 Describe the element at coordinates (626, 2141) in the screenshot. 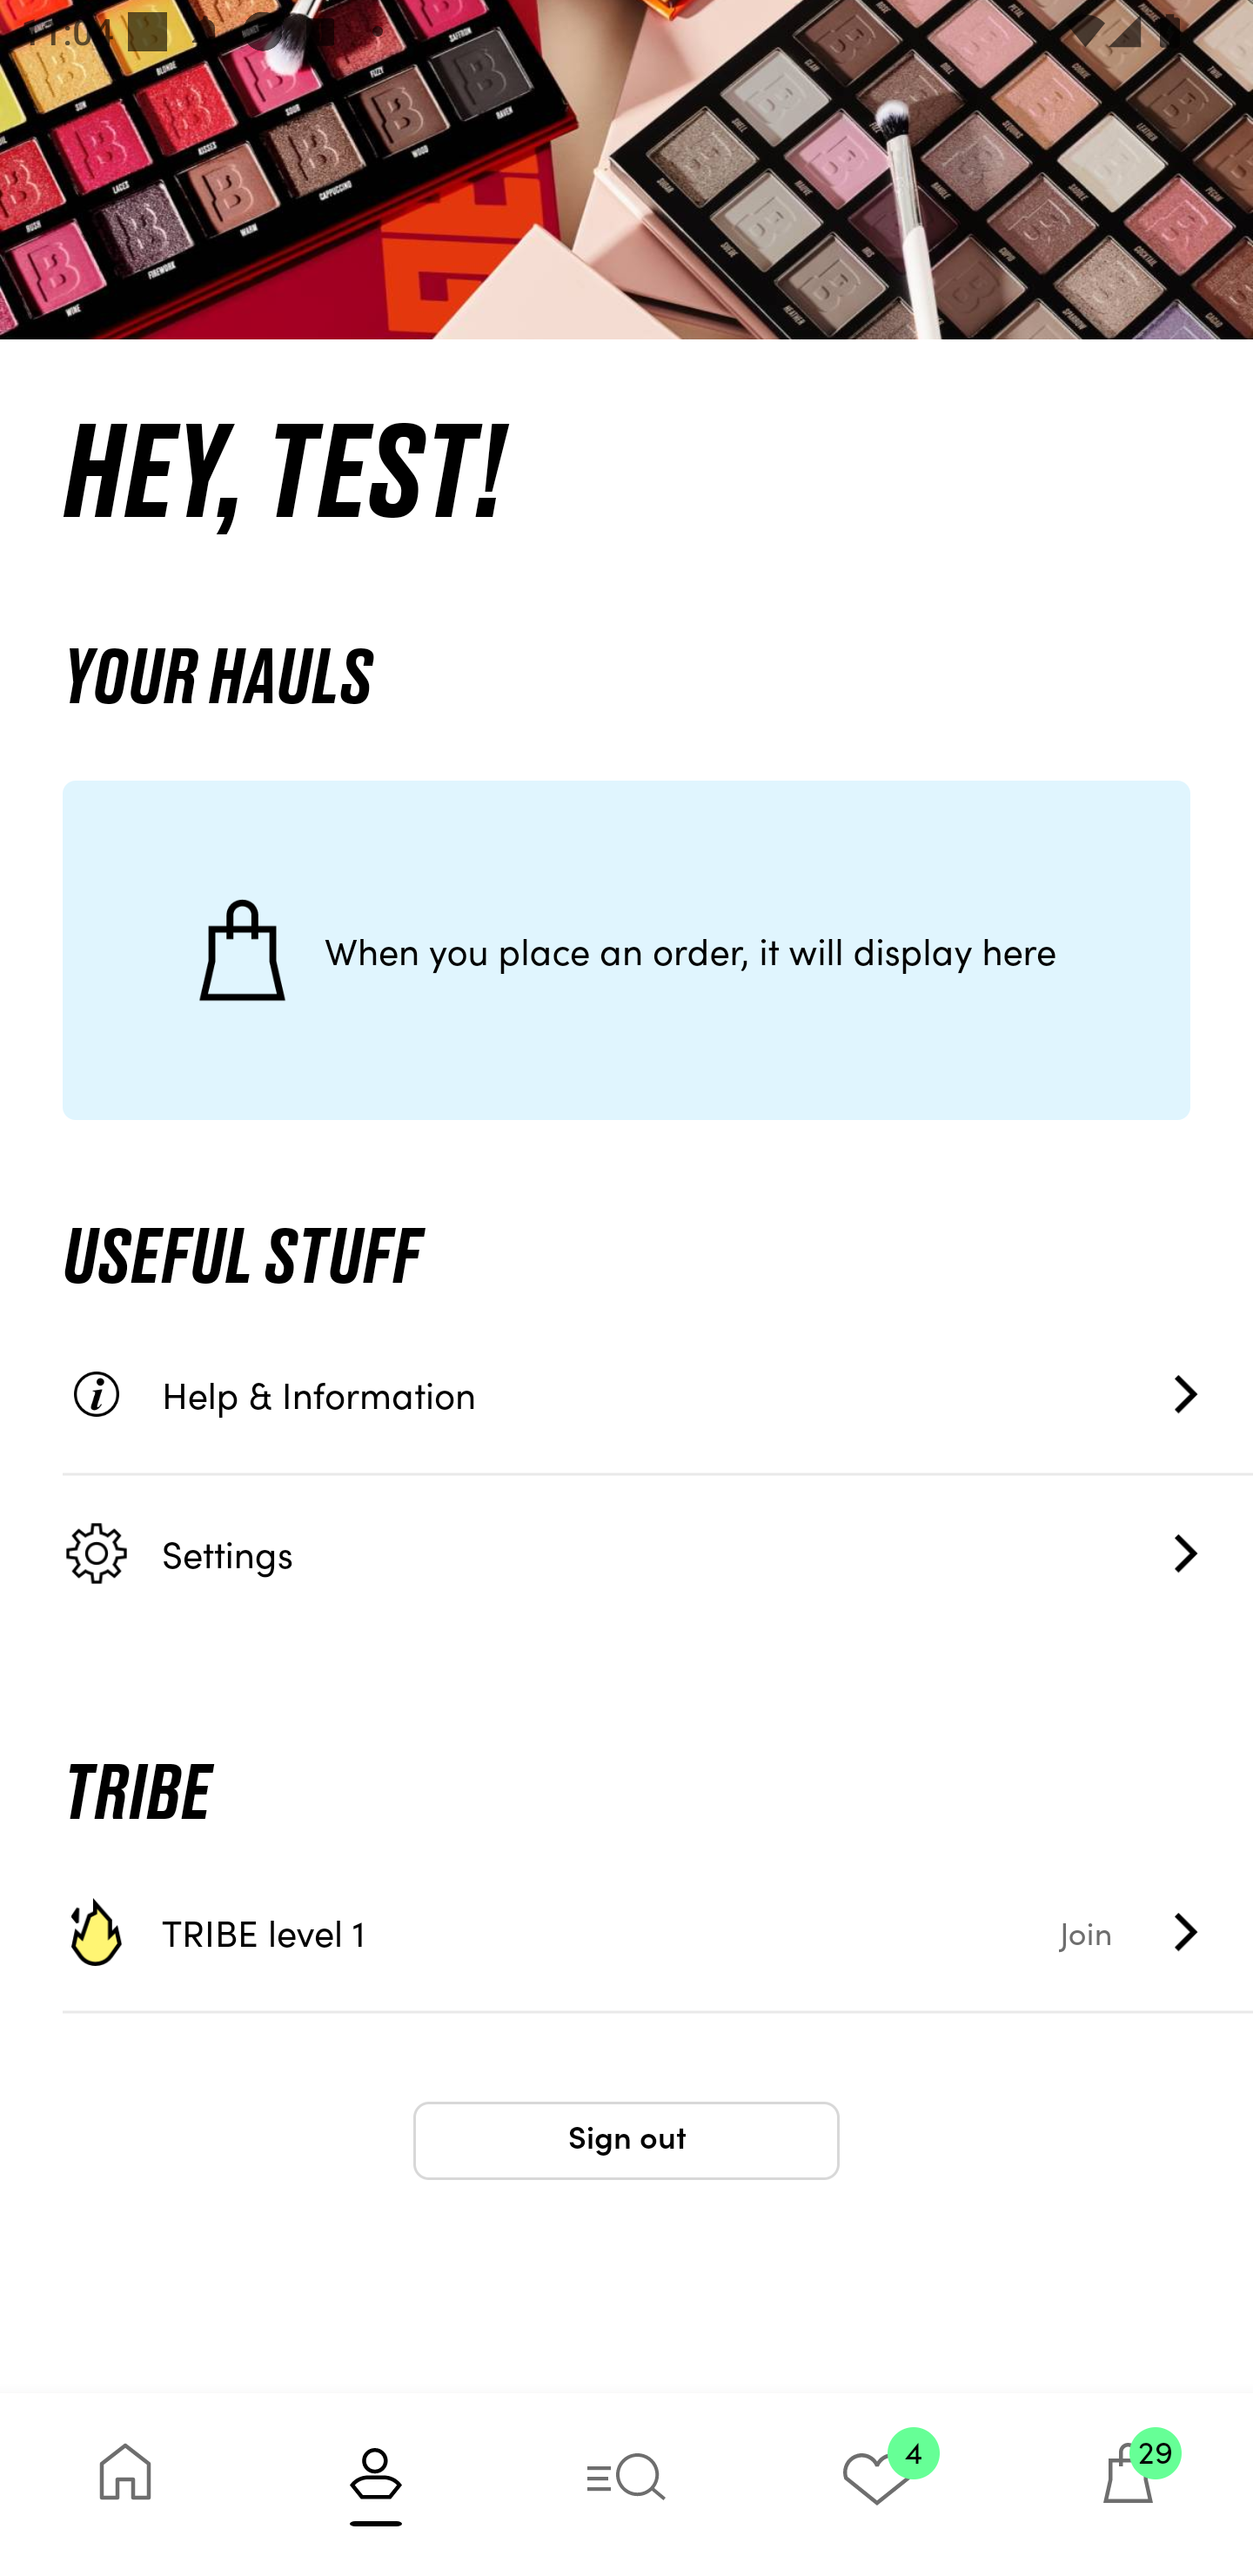

I see `Sign out` at that location.